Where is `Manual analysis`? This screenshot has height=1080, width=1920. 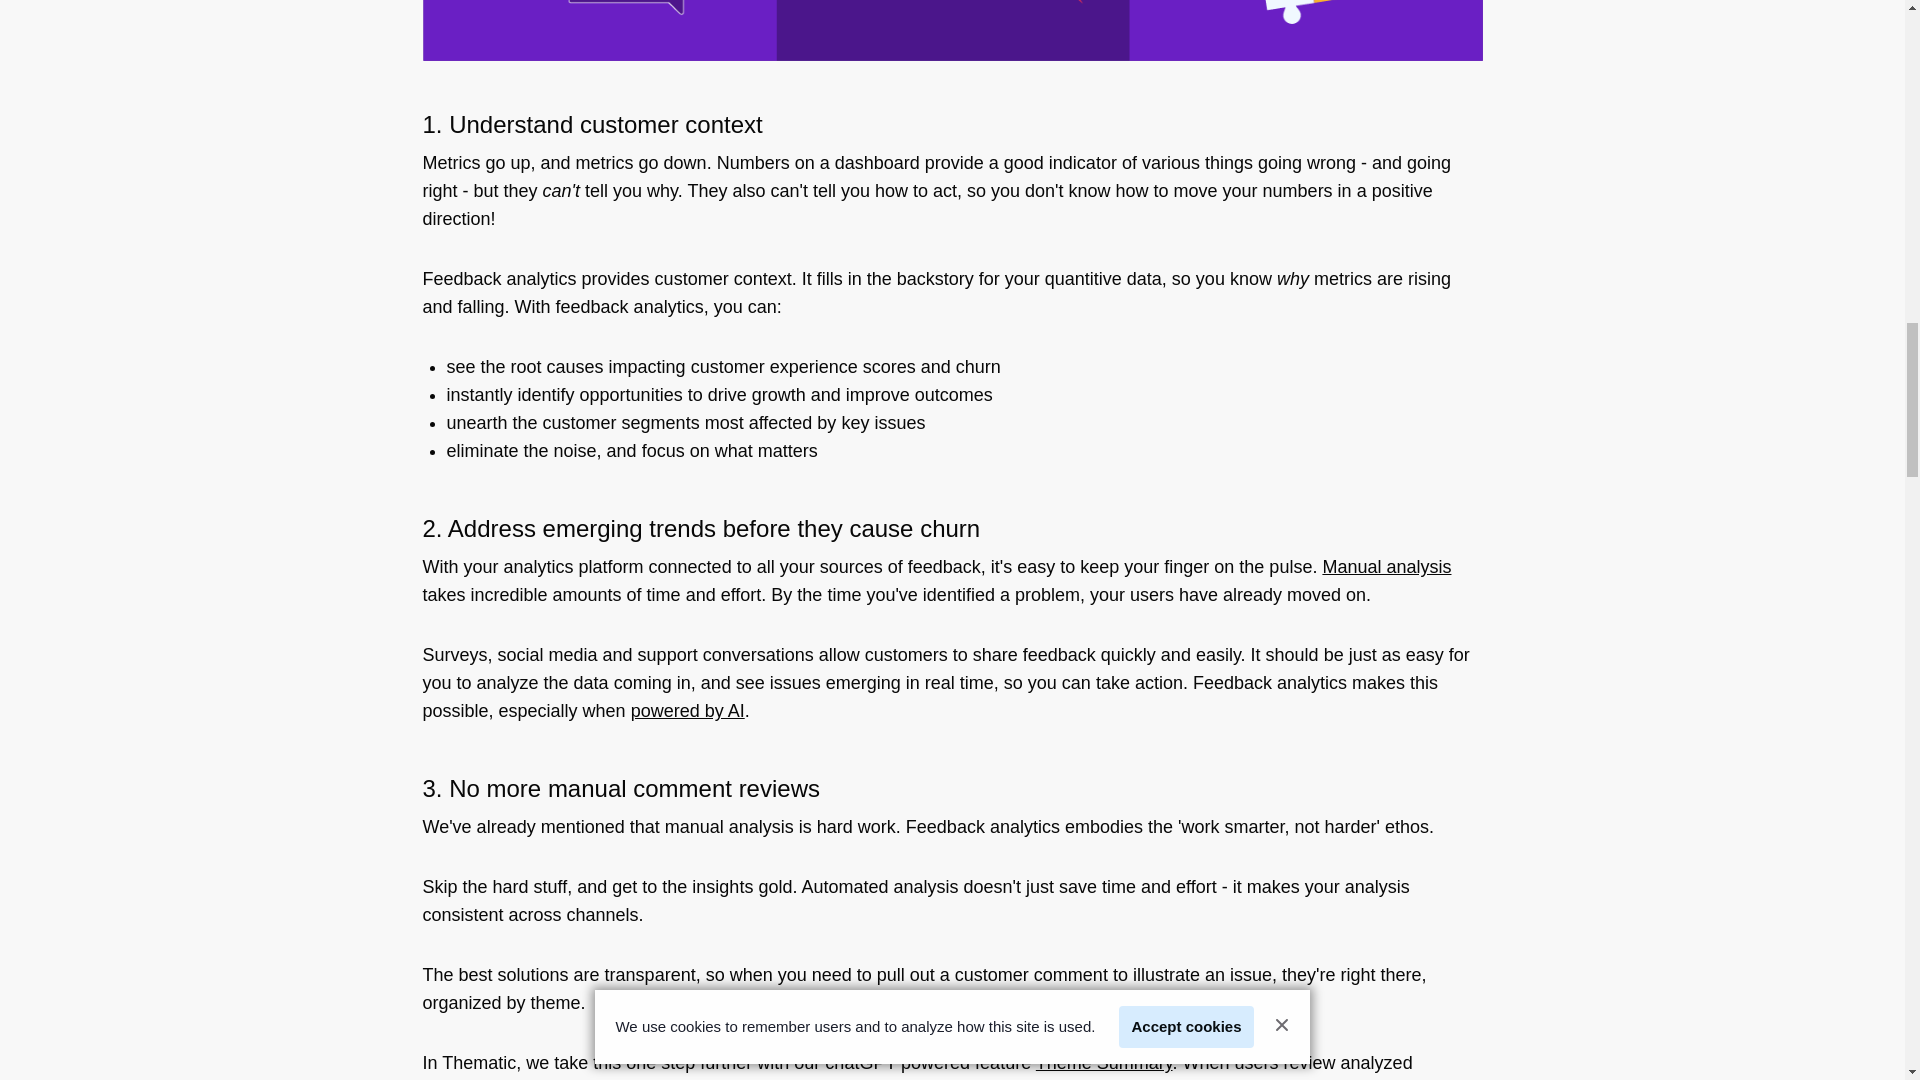
Manual analysis is located at coordinates (1386, 566).